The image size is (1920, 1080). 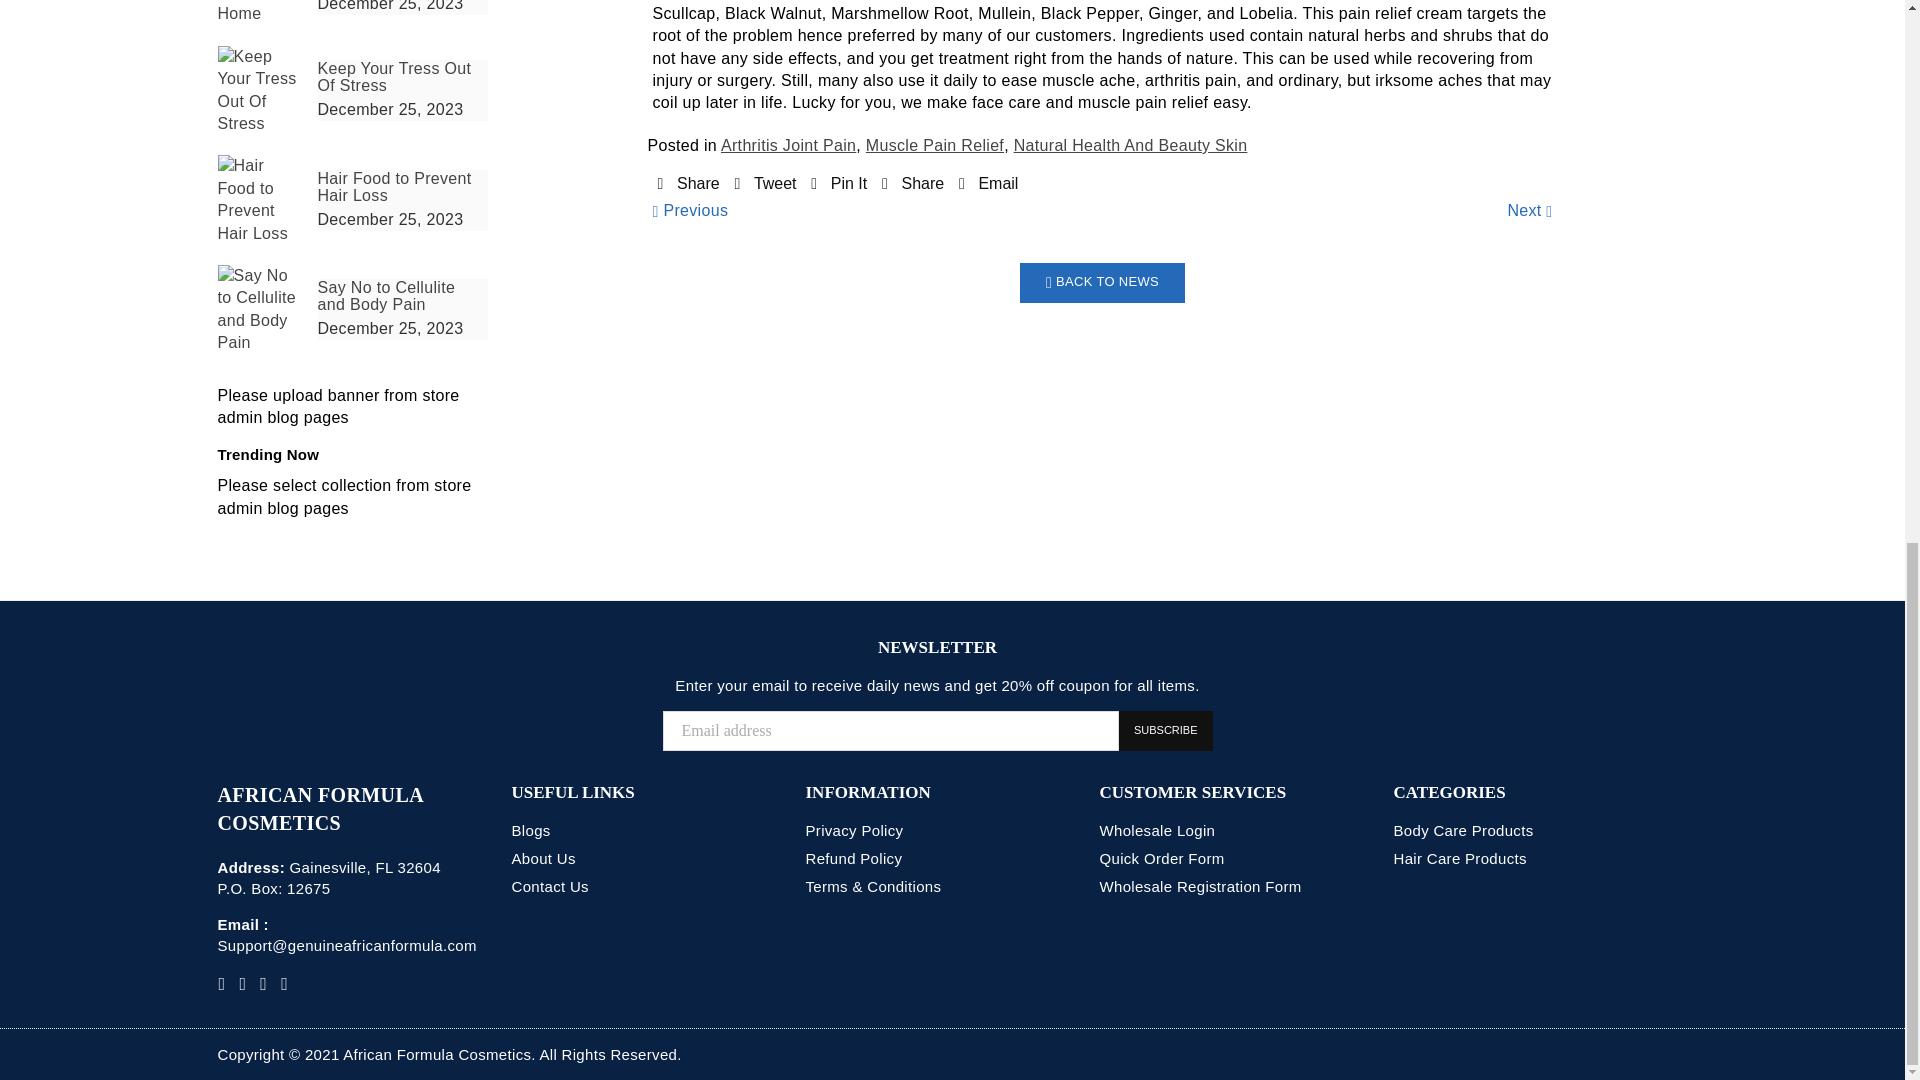 What do you see at coordinates (988, 183) in the screenshot?
I see `Share by Email` at bounding box center [988, 183].